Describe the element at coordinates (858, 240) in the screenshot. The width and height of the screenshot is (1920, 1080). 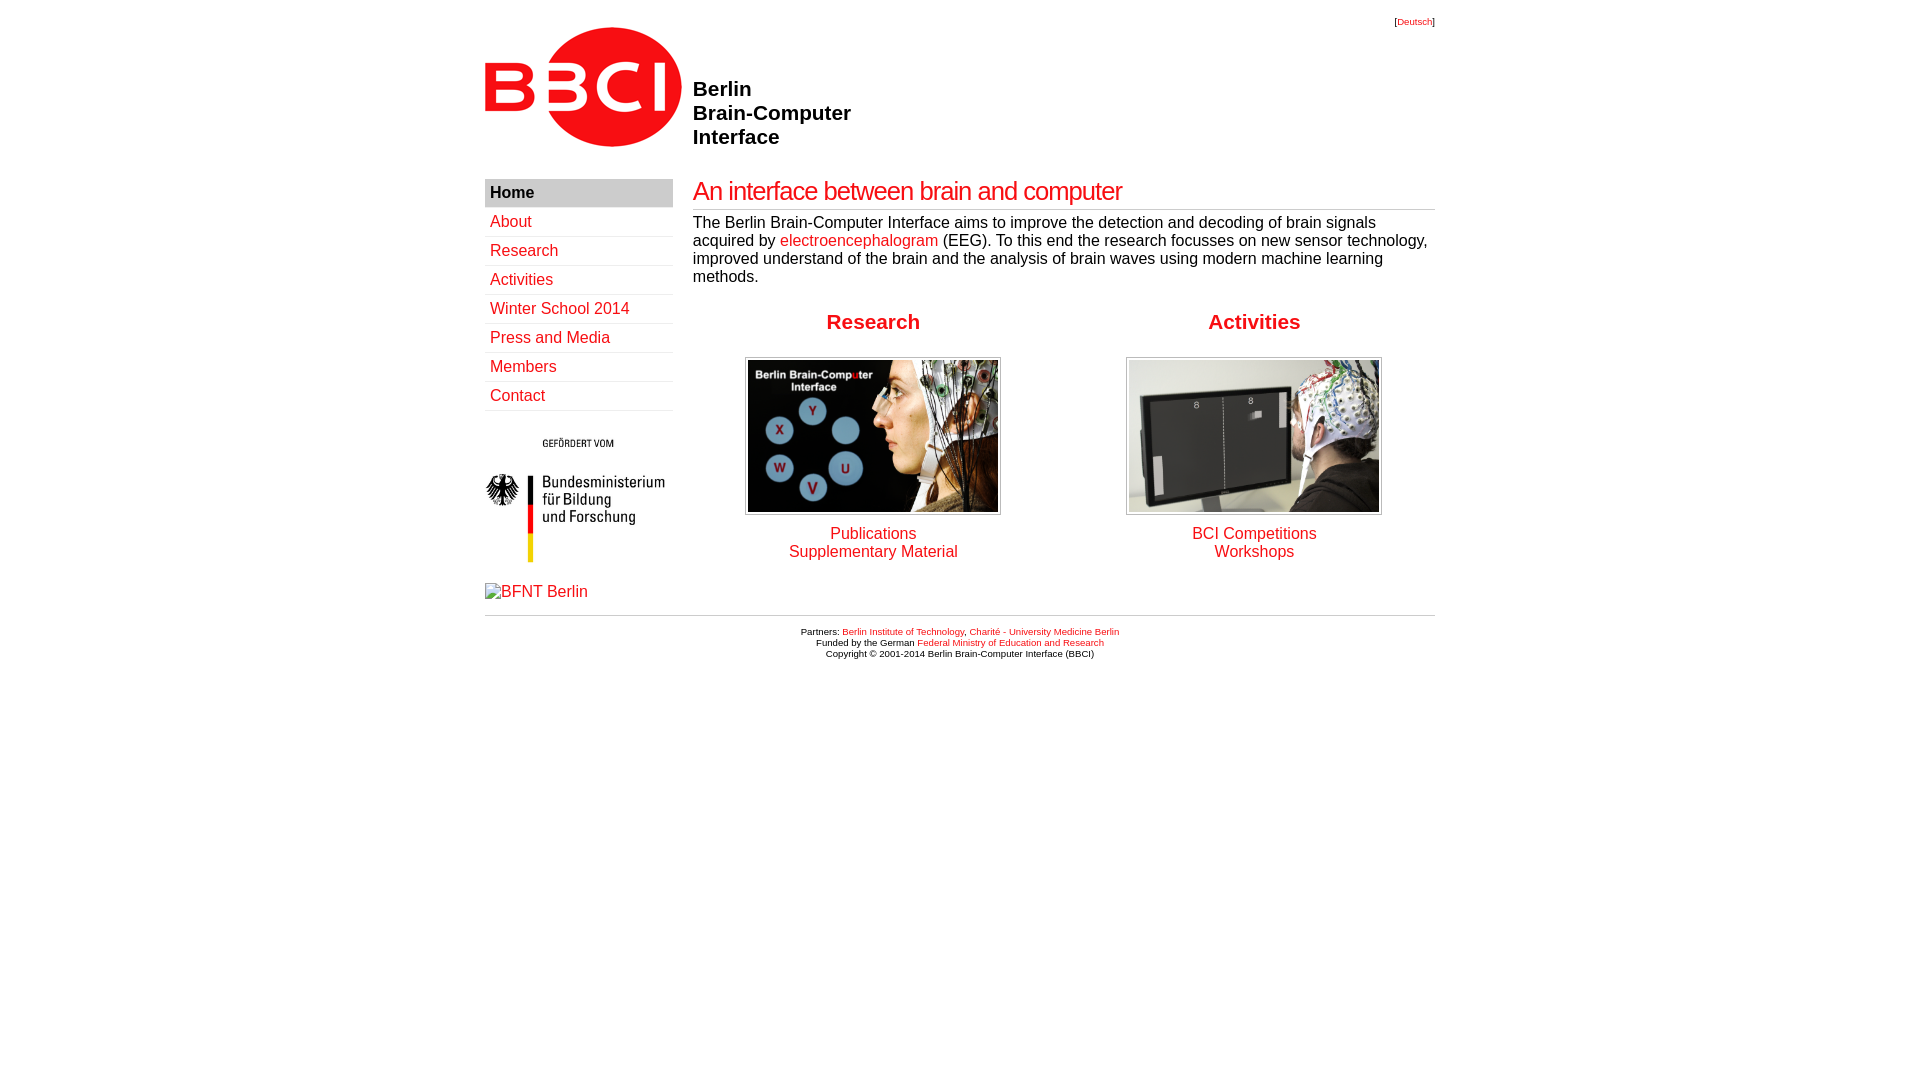
I see `electroencephalogram` at that location.